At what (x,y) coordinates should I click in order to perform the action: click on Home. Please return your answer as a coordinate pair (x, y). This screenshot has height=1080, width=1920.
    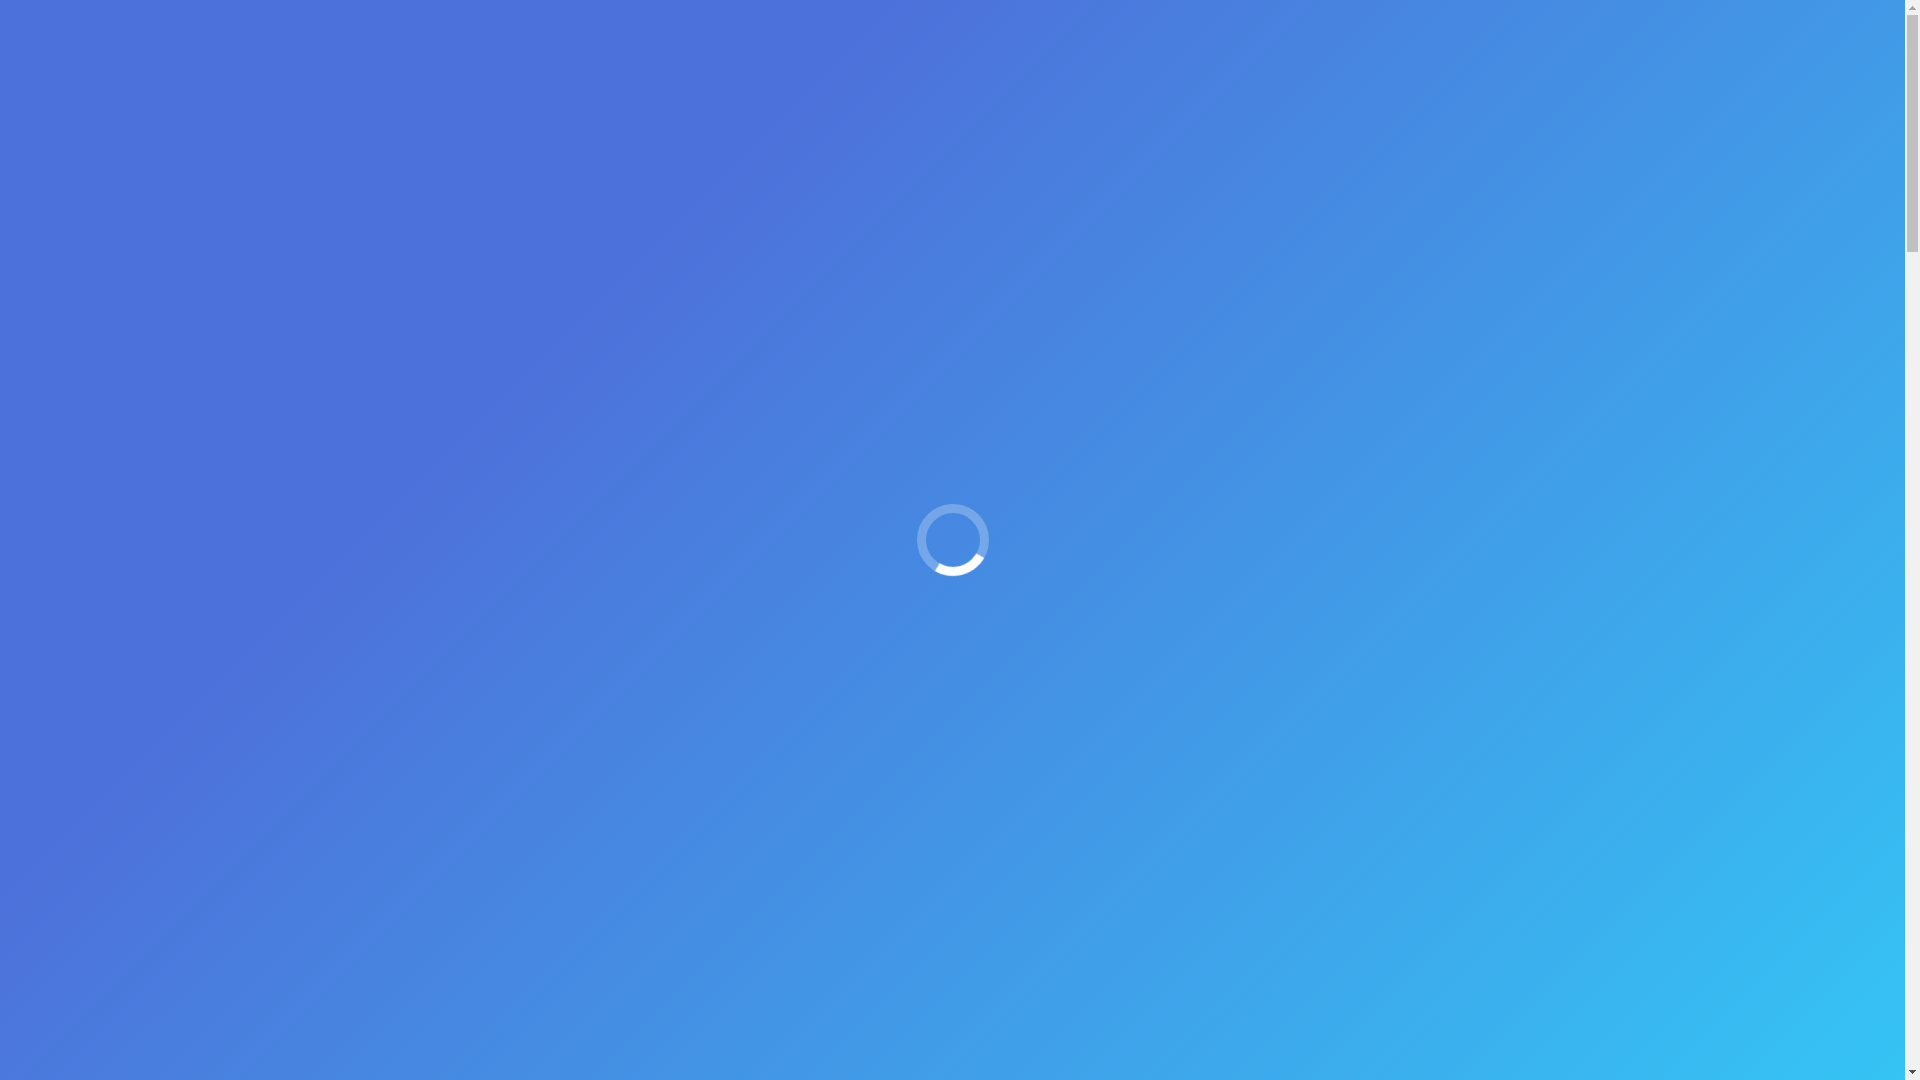
    Looking at the image, I should click on (788, 194).